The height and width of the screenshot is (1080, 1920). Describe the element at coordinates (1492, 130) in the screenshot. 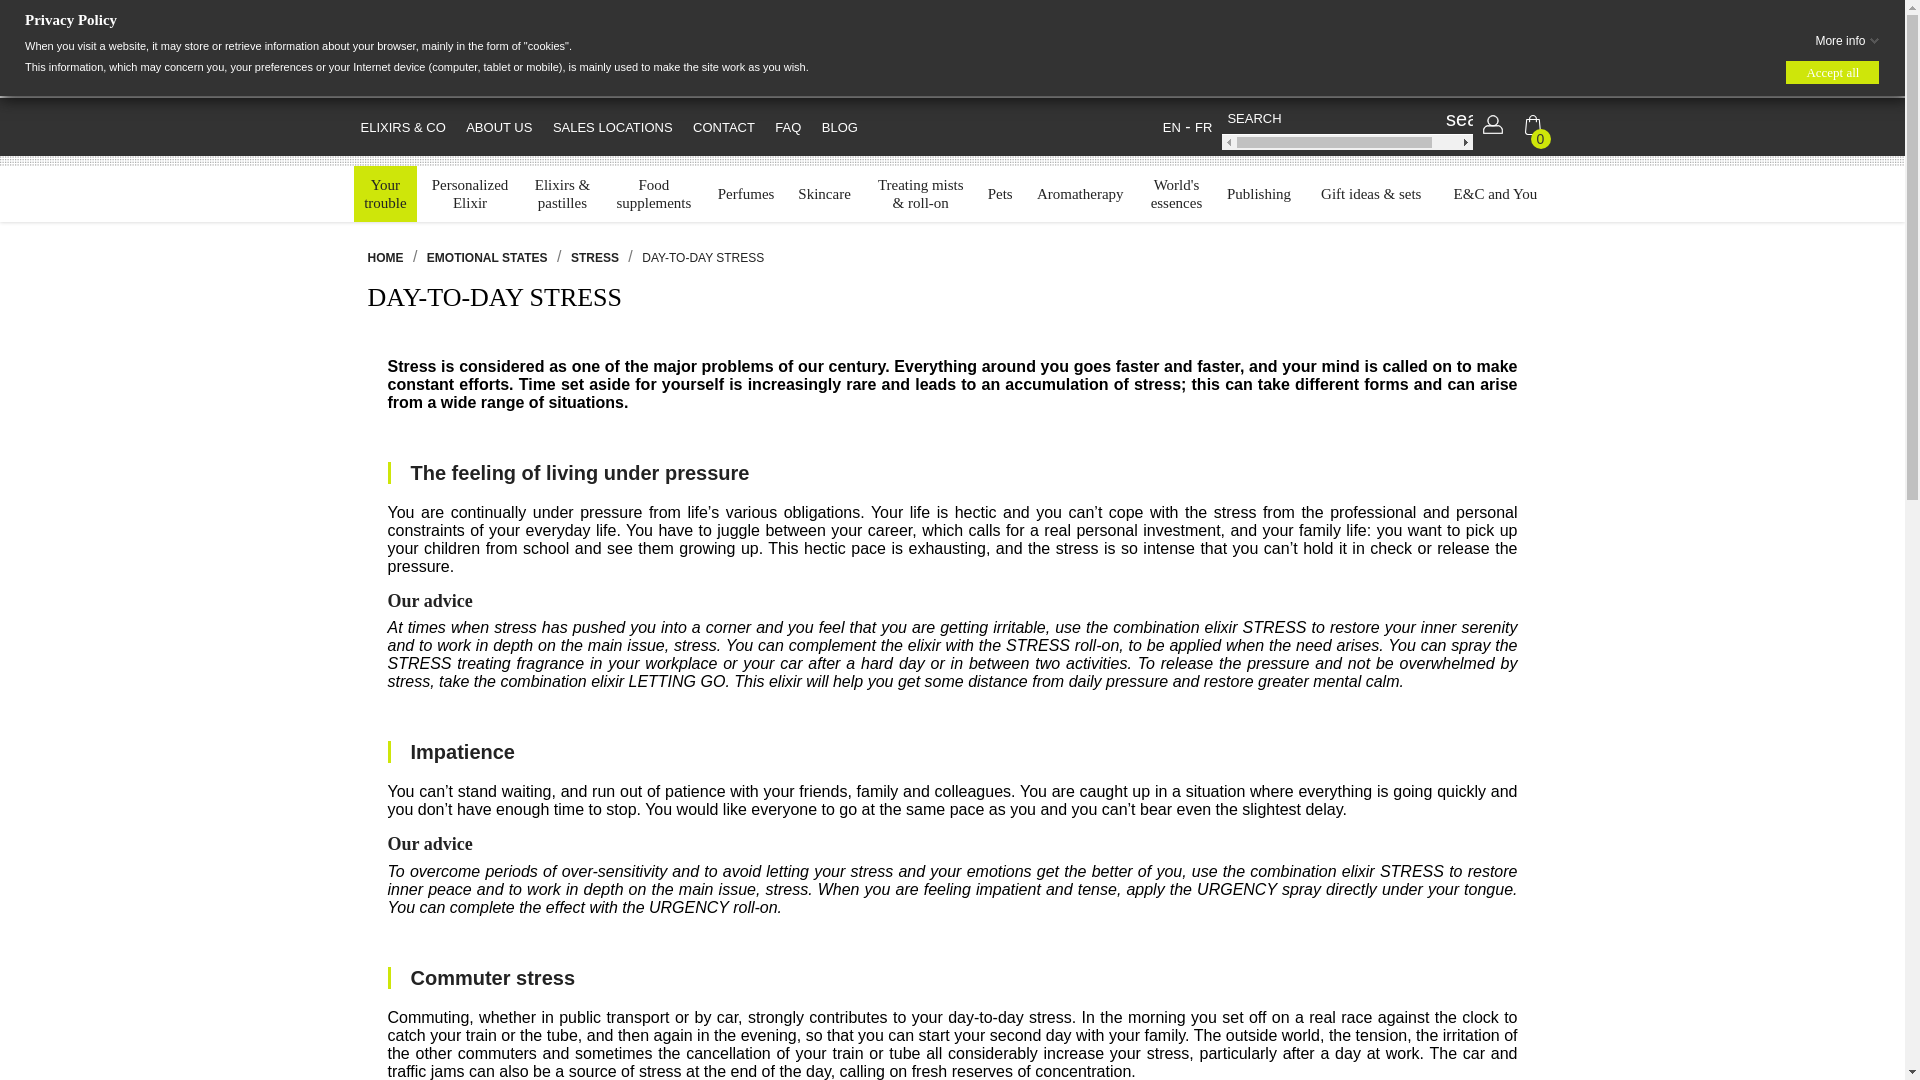

I see `Log in to your customer account` at that location.